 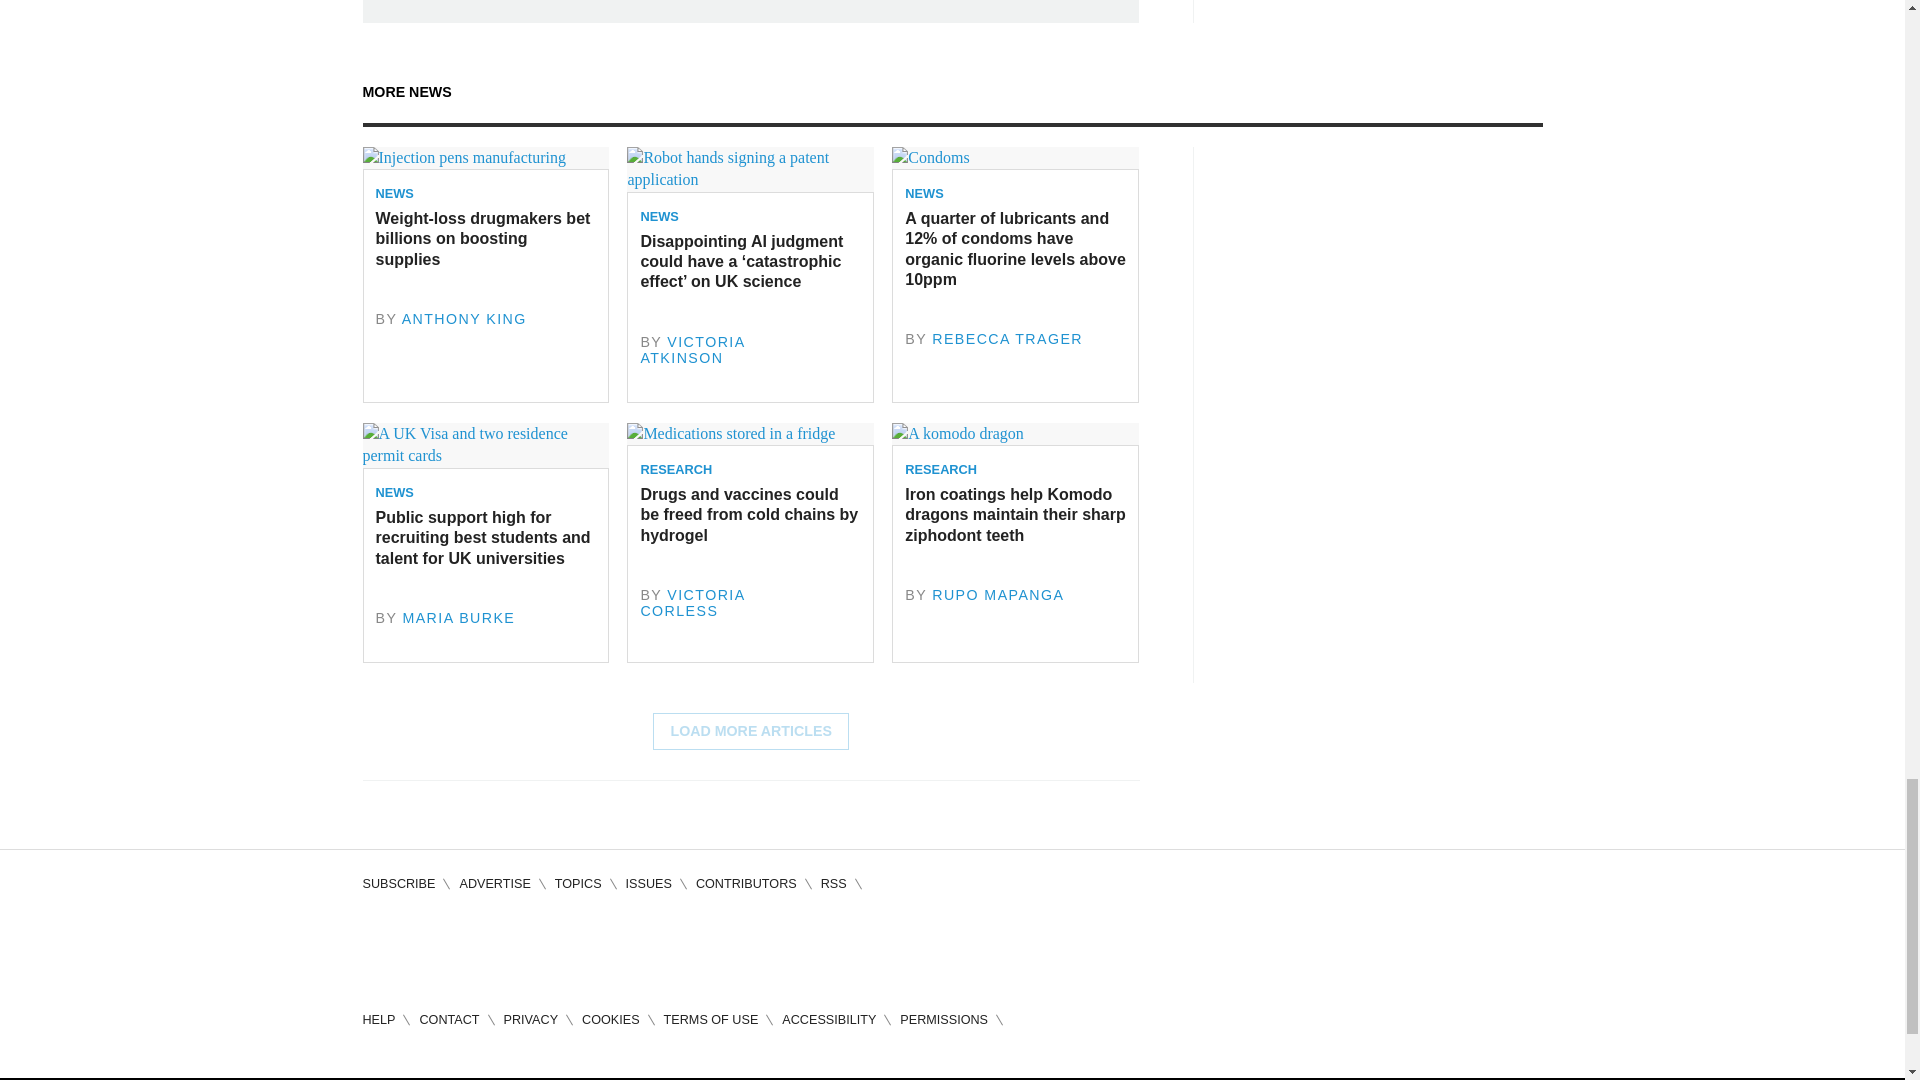 I want to click on Follow on Facebook, so click(x=378, y=946).